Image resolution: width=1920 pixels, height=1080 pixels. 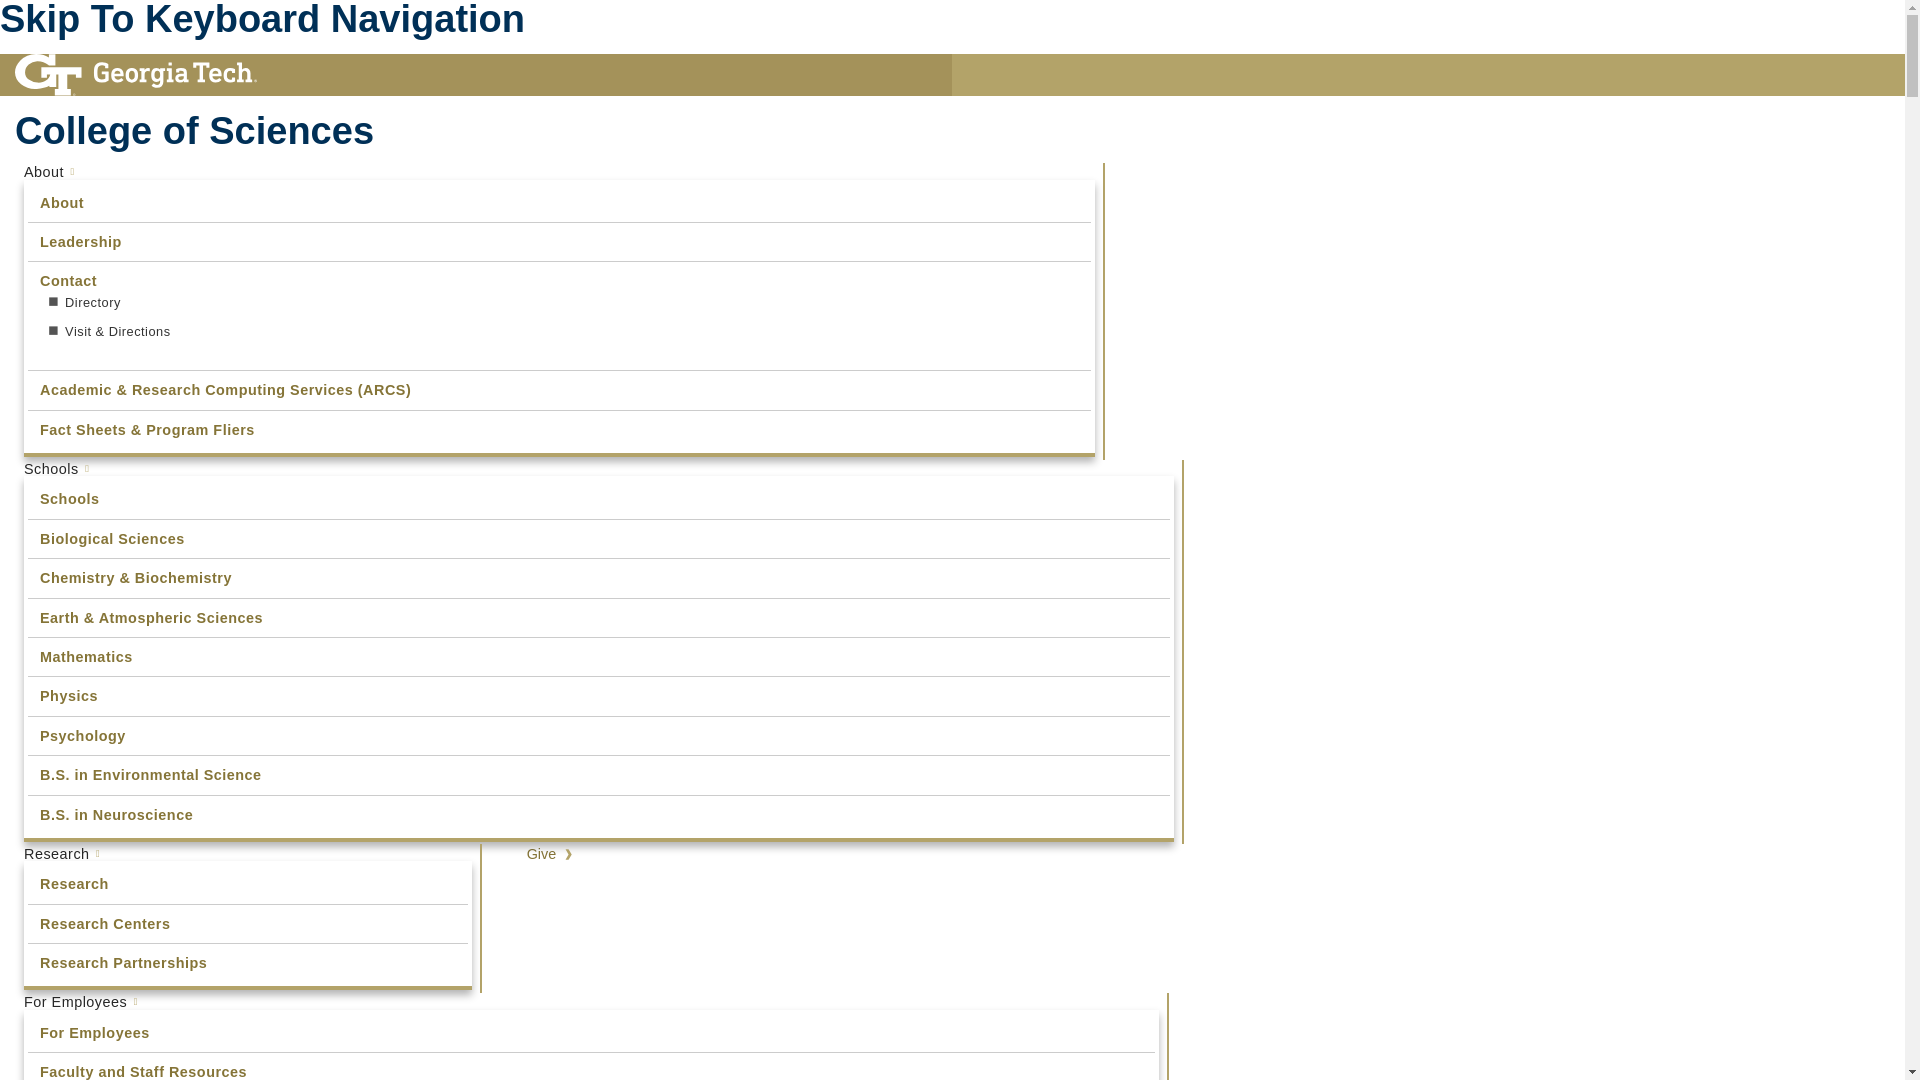 I want to click on For Employees, so click(x=591, y=1033).